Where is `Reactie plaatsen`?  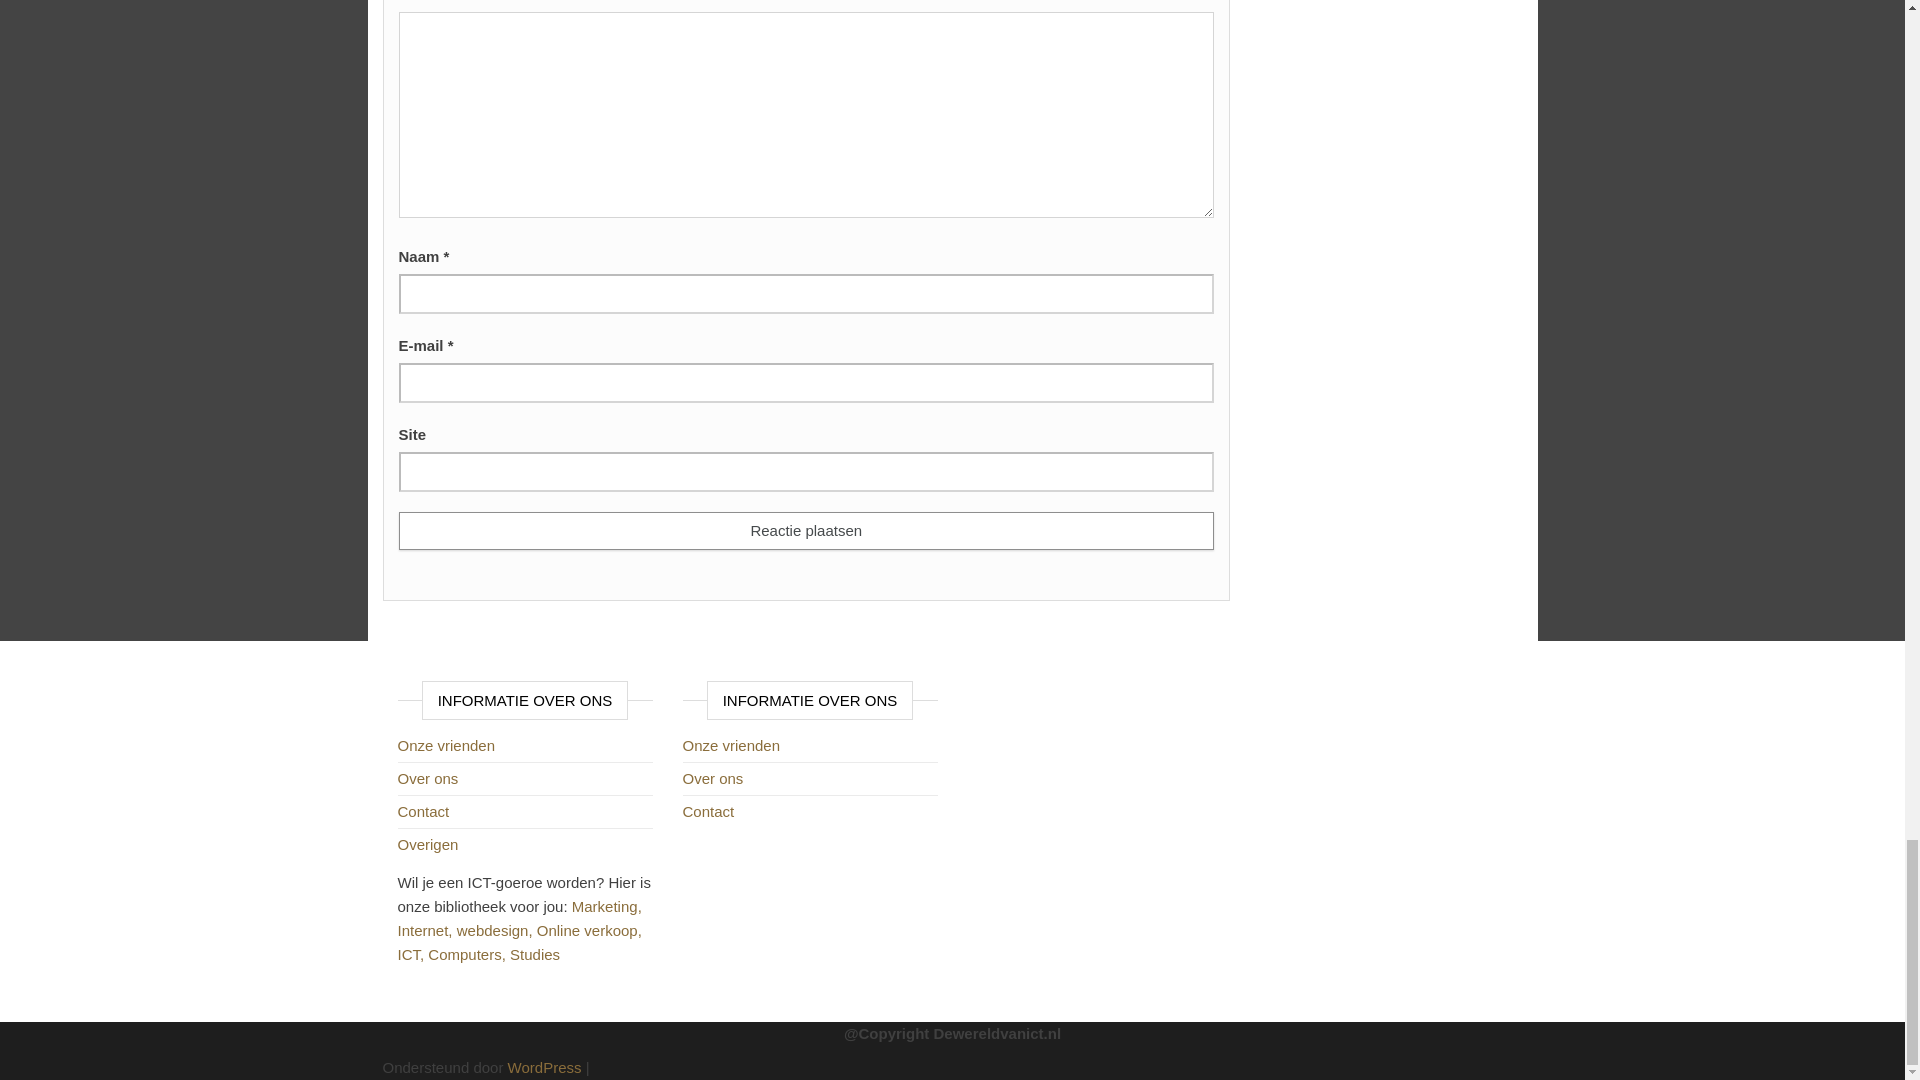
Reactie plaatsen is located at coordinates (805, 530).